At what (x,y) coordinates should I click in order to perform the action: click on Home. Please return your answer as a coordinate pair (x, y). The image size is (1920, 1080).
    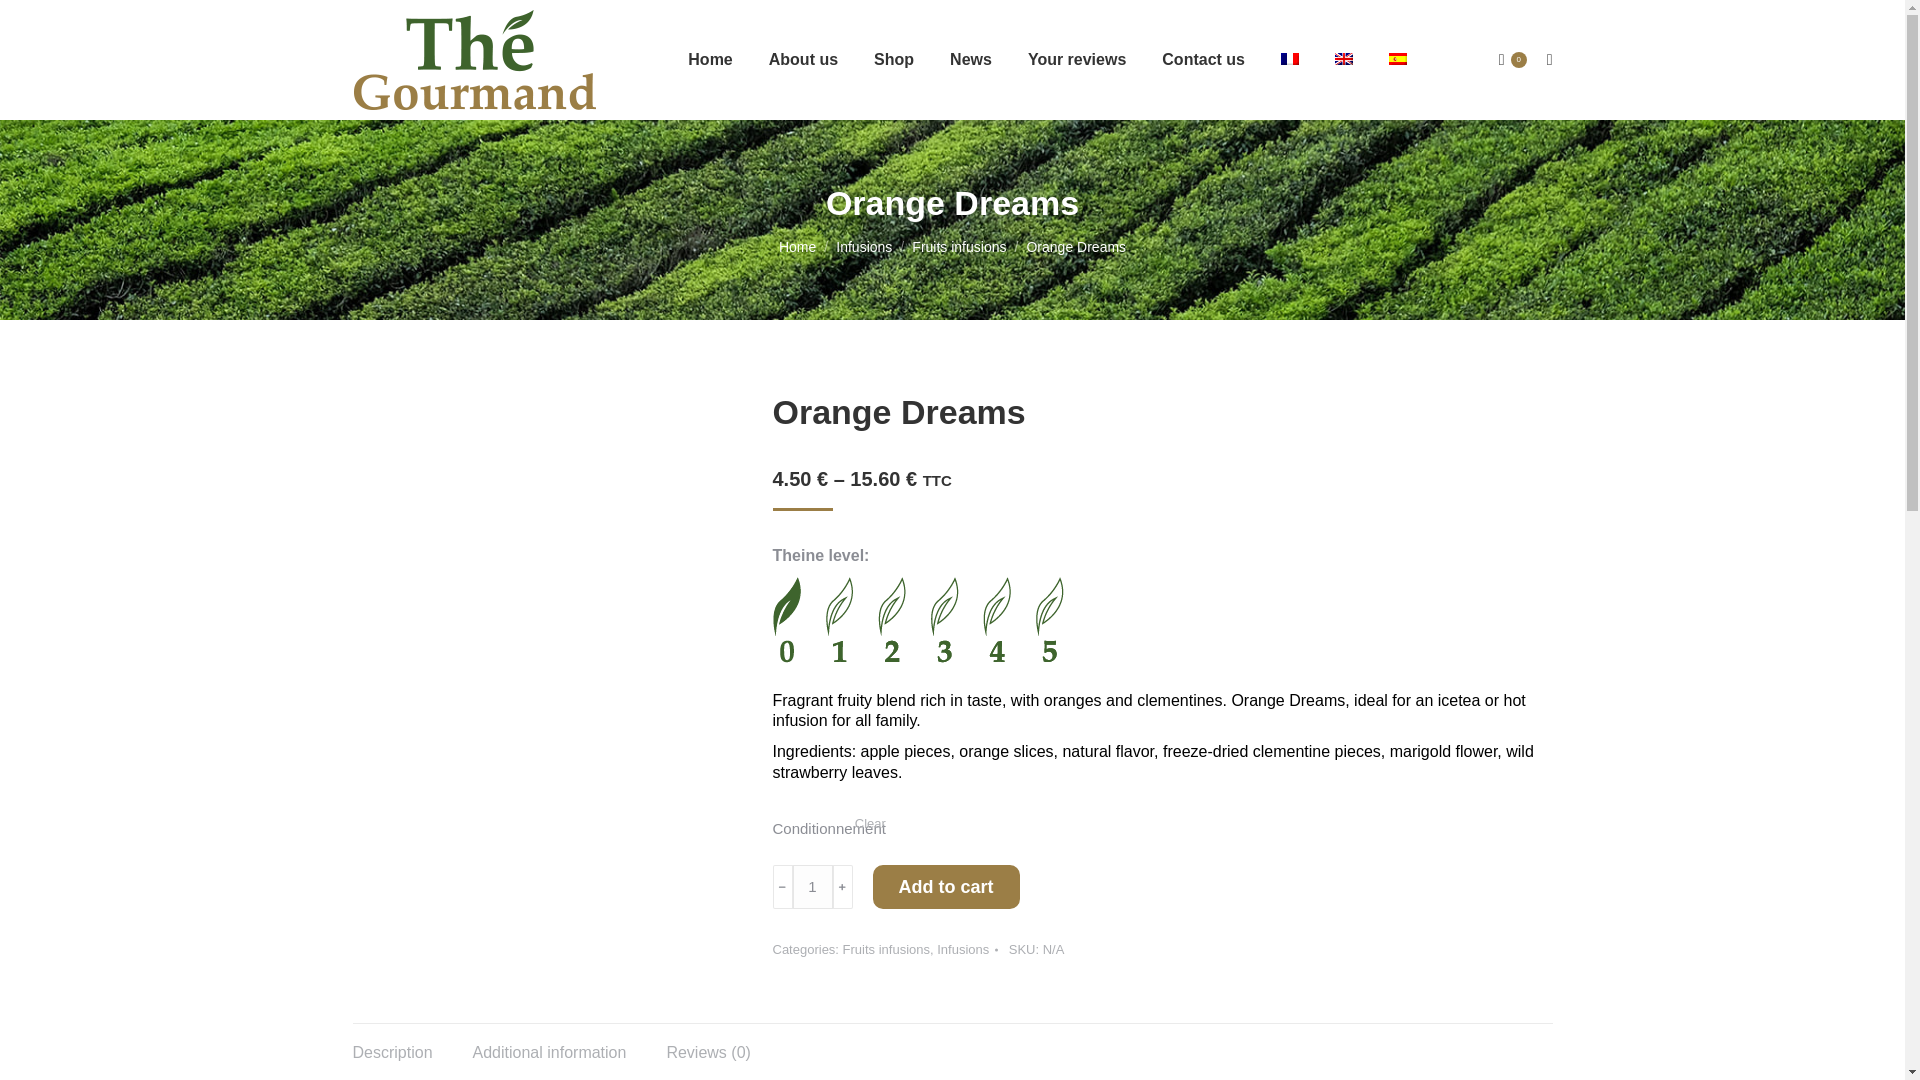
    Looking at the image, I should click on (798, 246).